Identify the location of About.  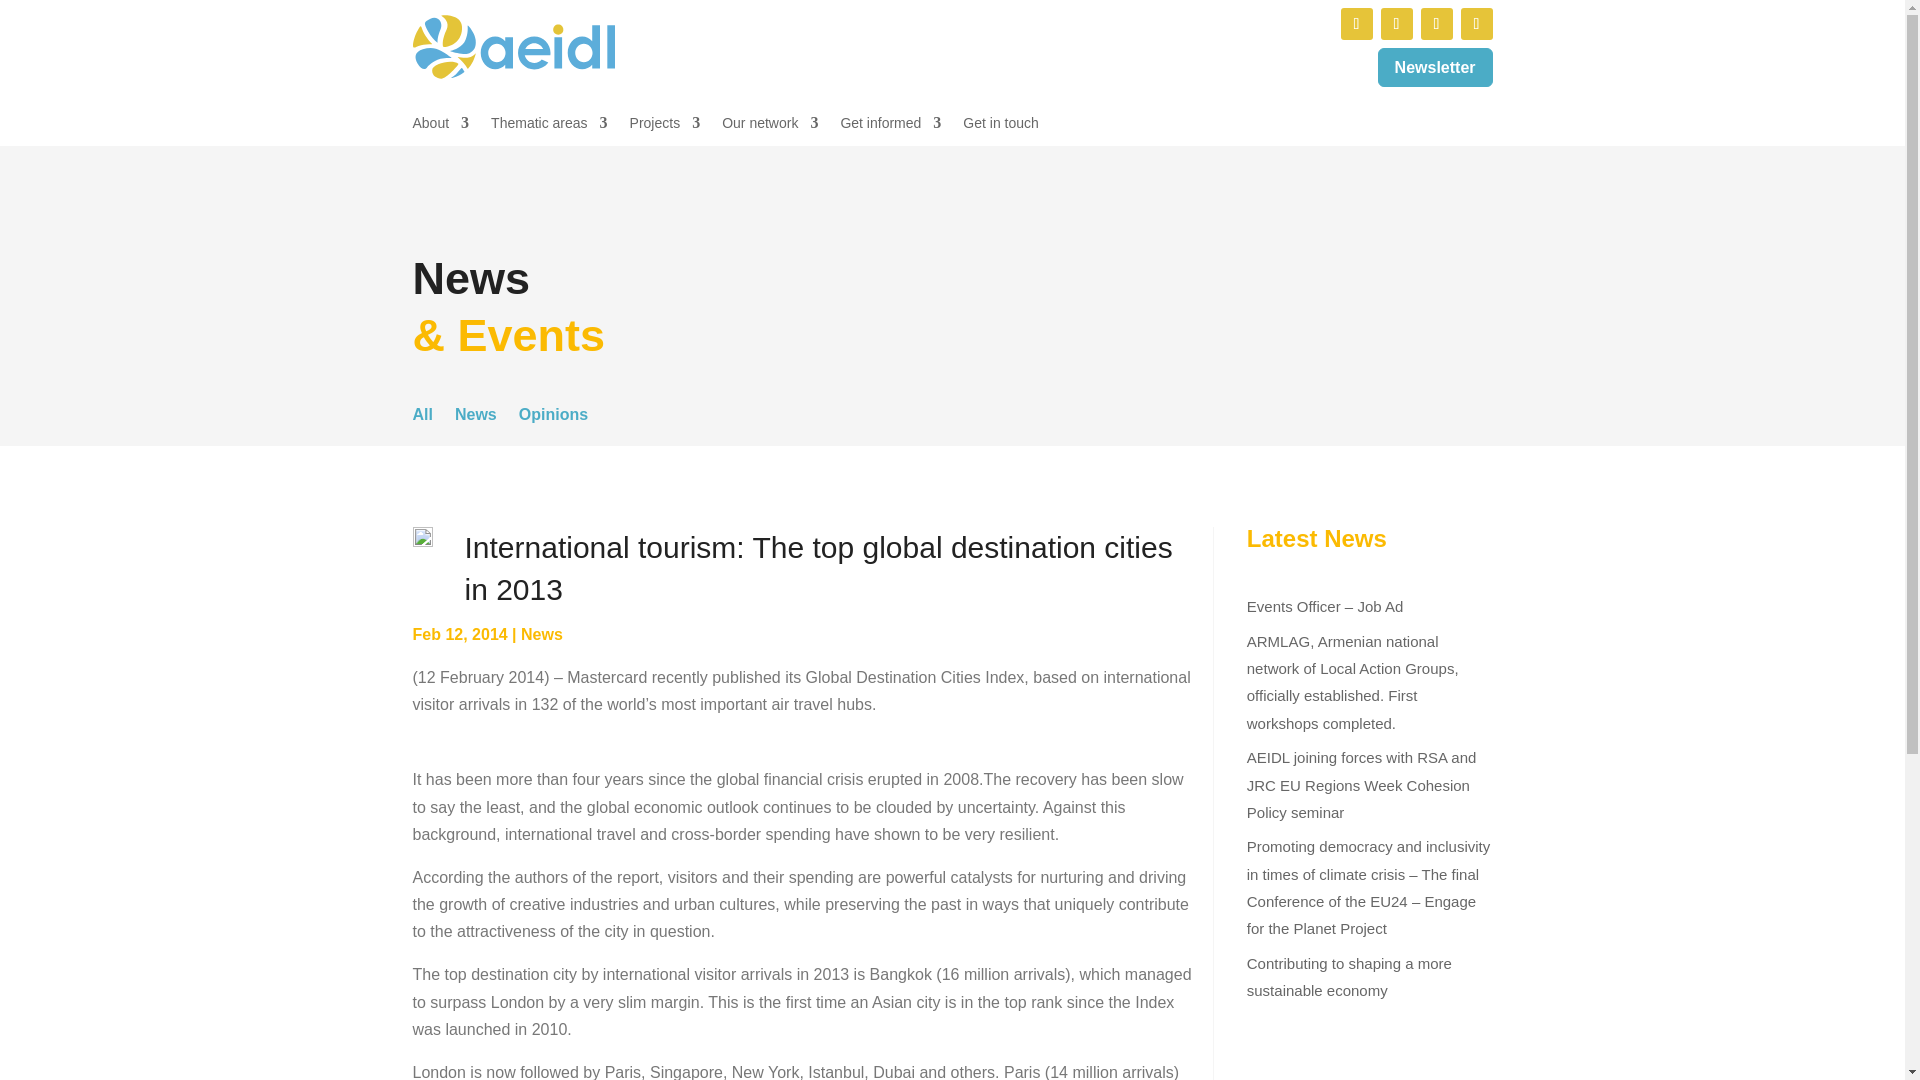
(440, 126).